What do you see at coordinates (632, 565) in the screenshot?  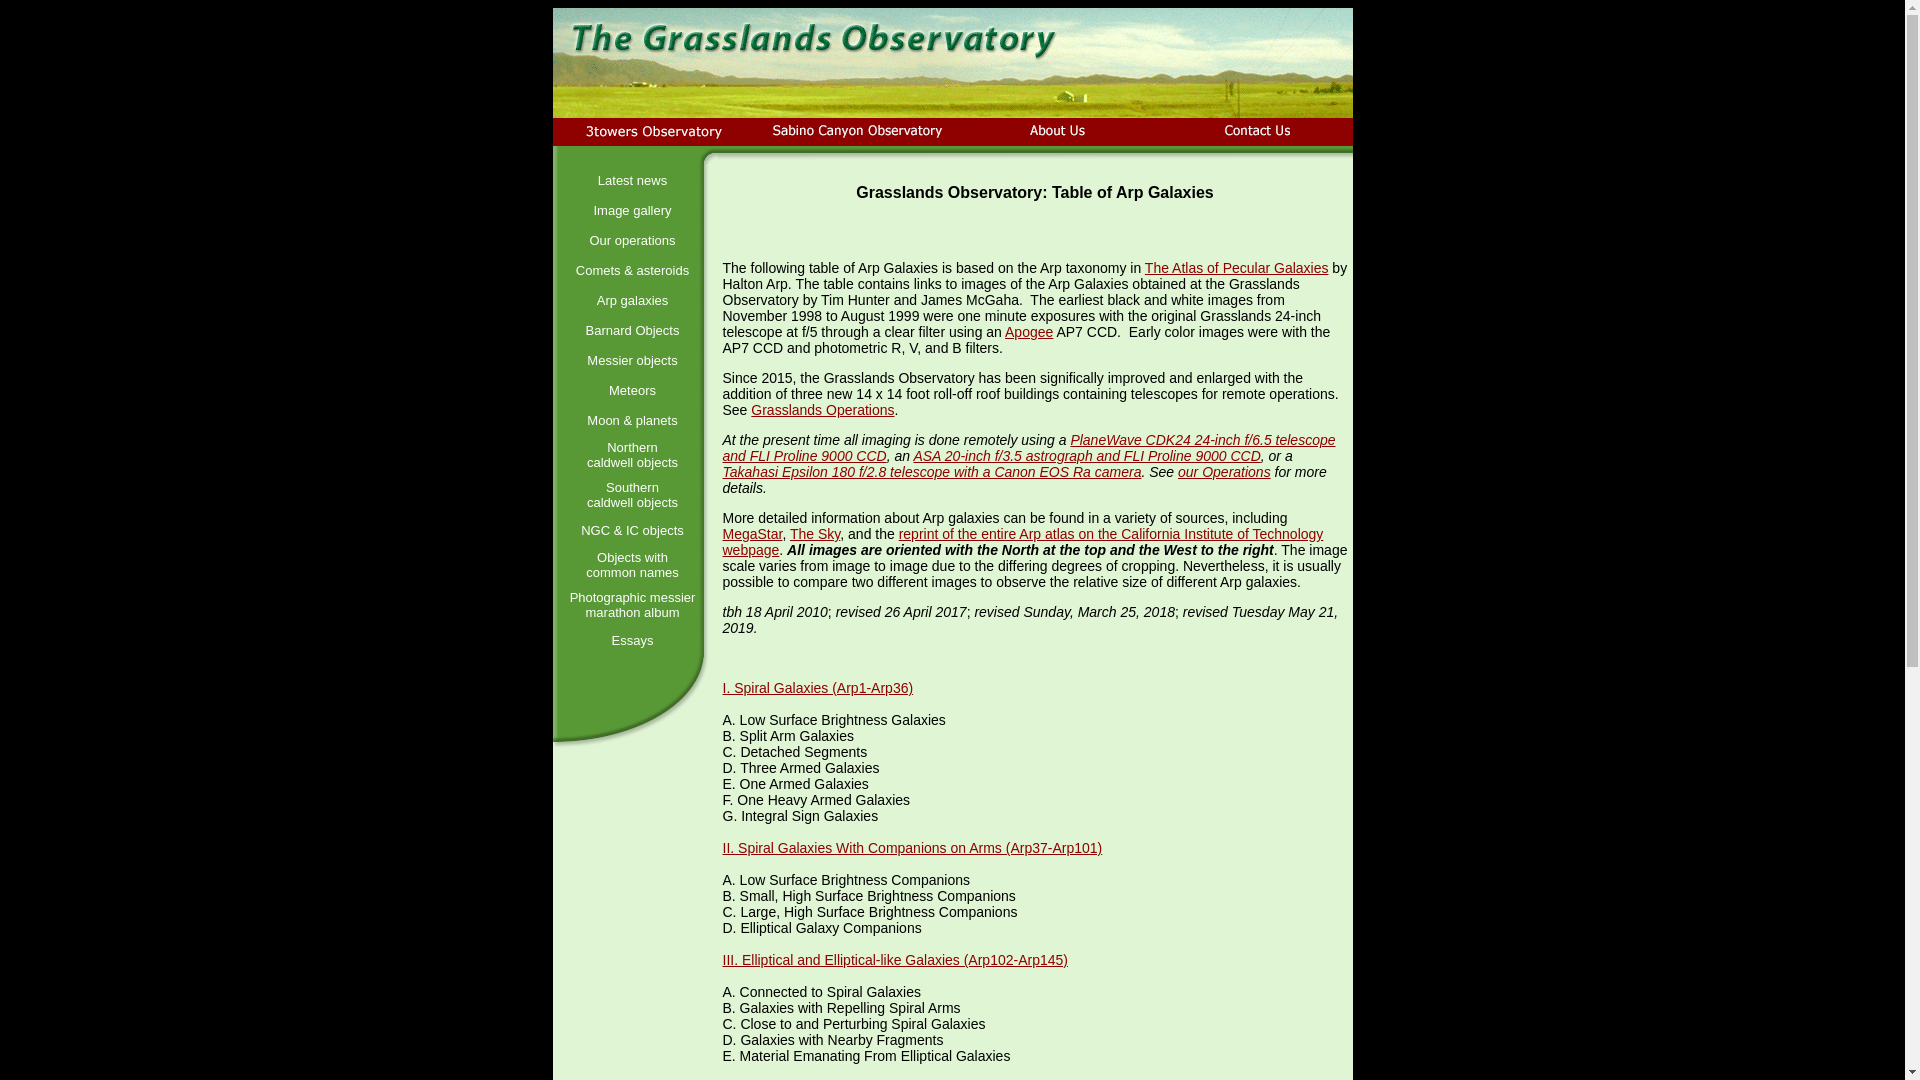 I see `Objects with
common names` at bounding box center [632, 565].